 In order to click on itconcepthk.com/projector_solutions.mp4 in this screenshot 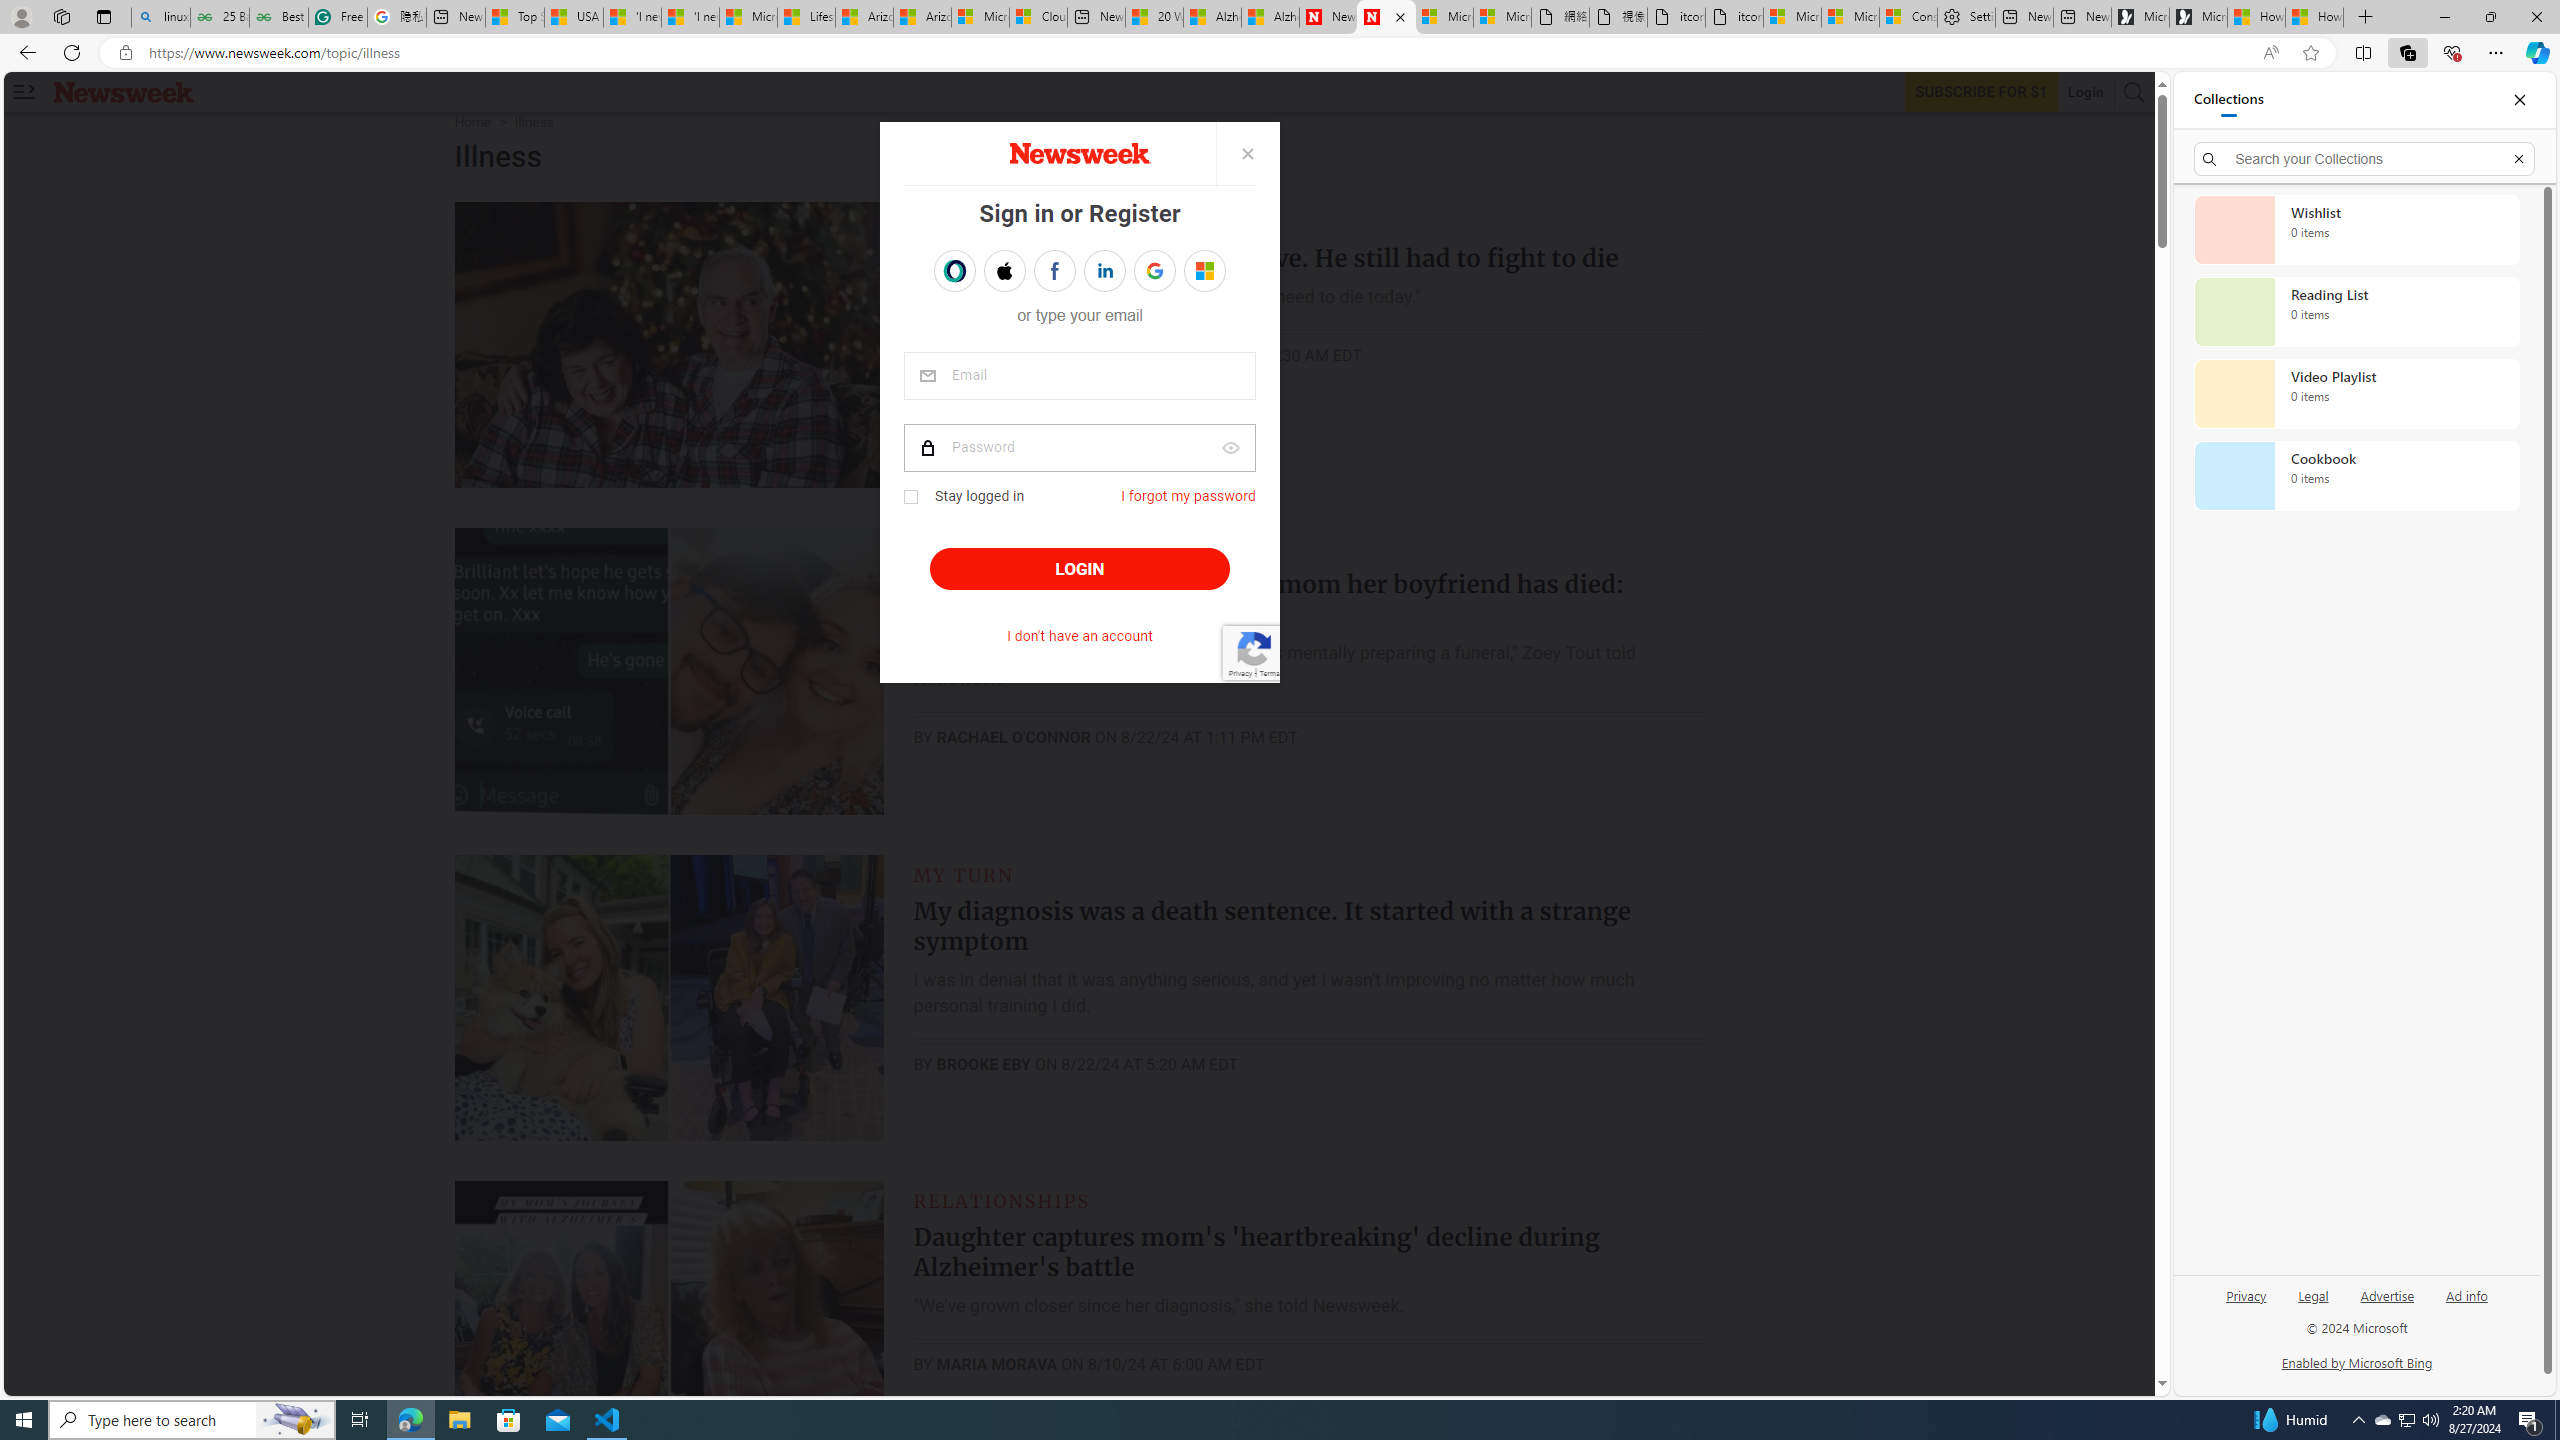, I will do `click(1734, 17)`.